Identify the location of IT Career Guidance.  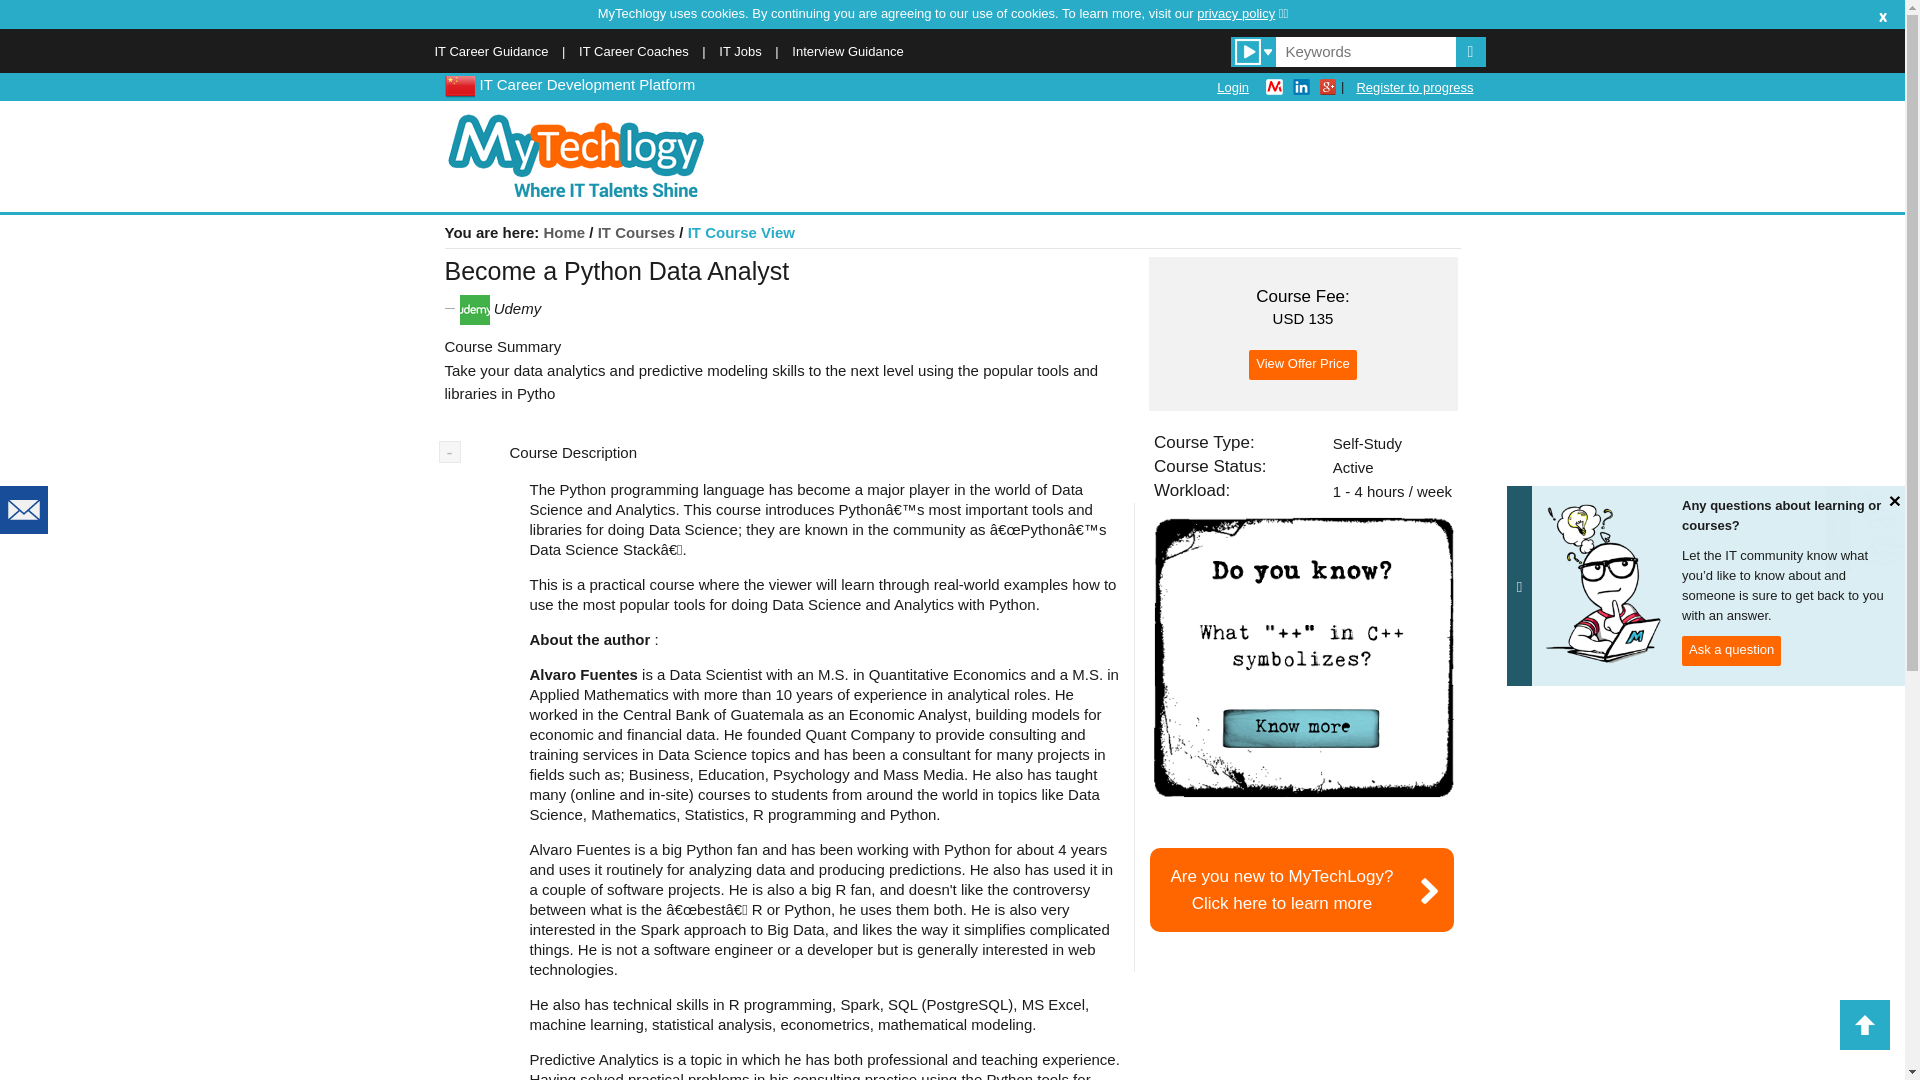
(490, 52).